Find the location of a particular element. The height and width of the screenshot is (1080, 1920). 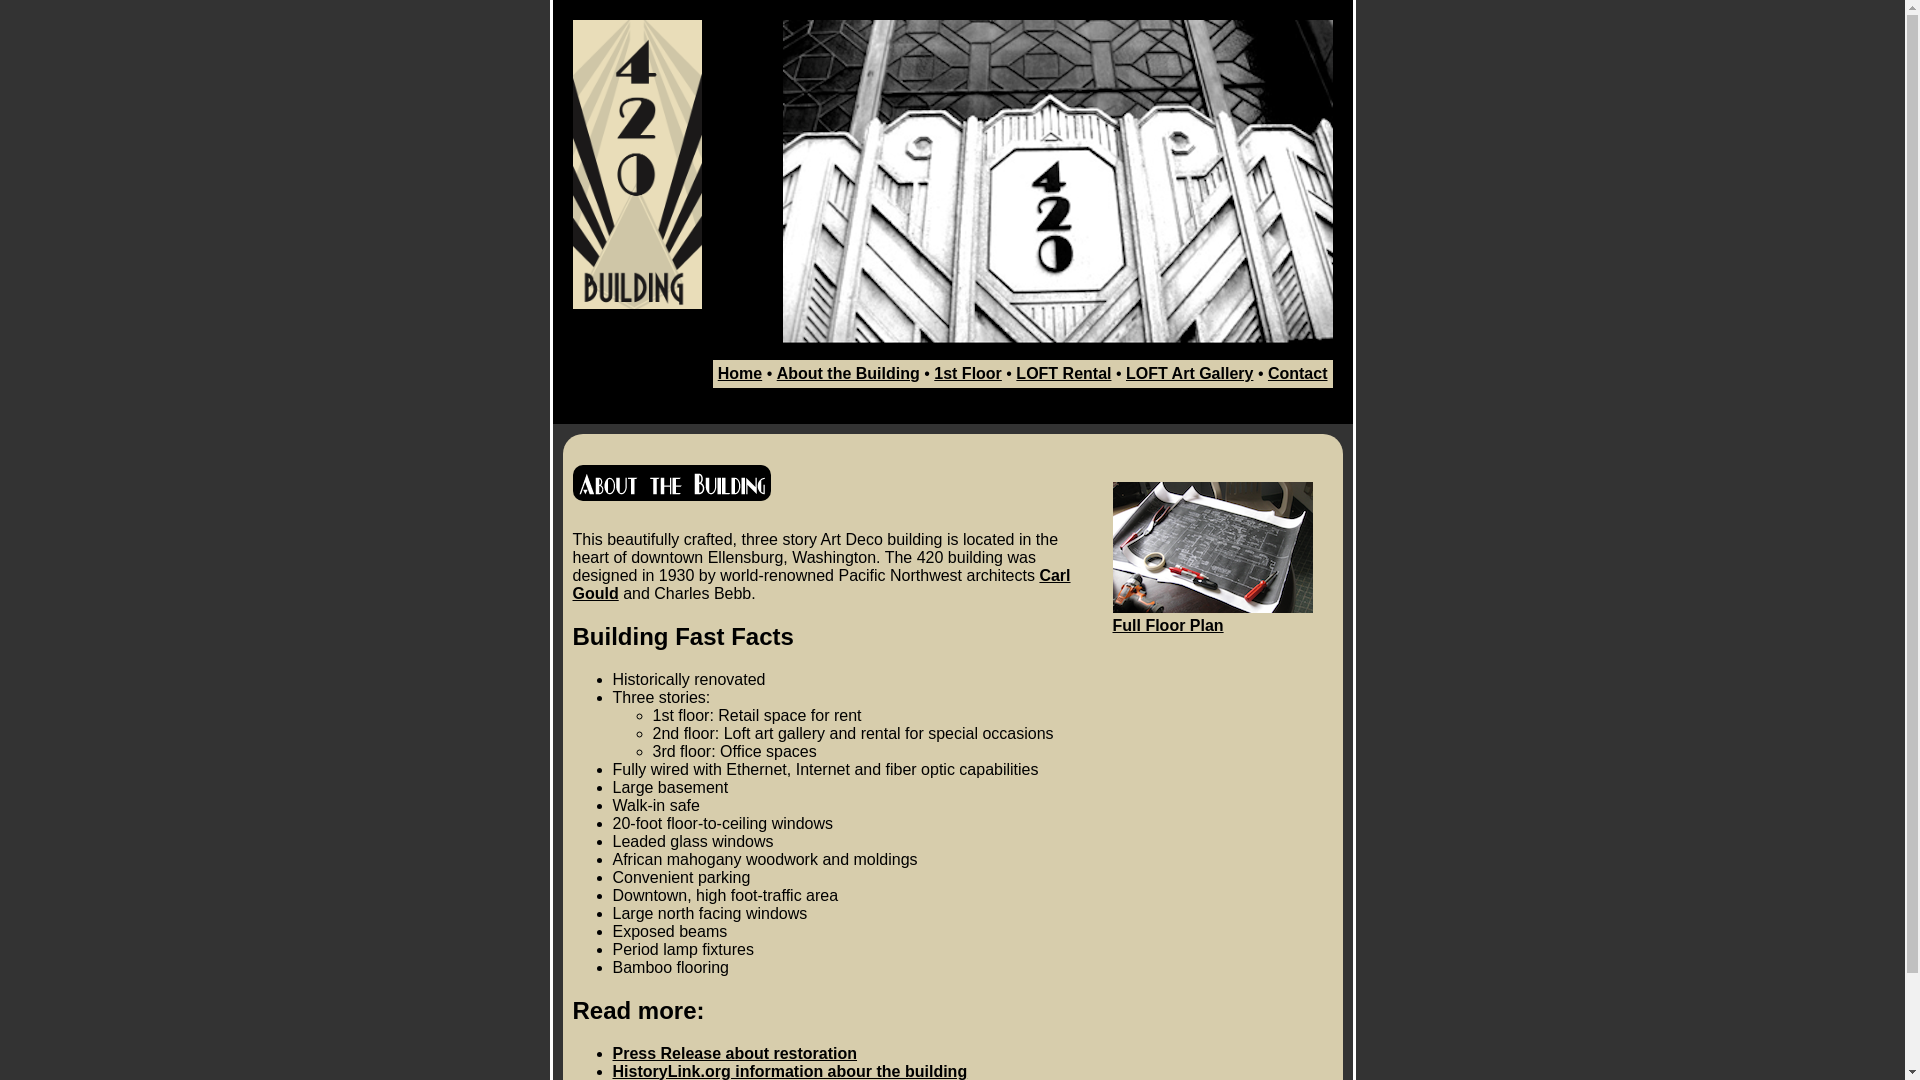

1st Floor is located at coordinates (968, 374).